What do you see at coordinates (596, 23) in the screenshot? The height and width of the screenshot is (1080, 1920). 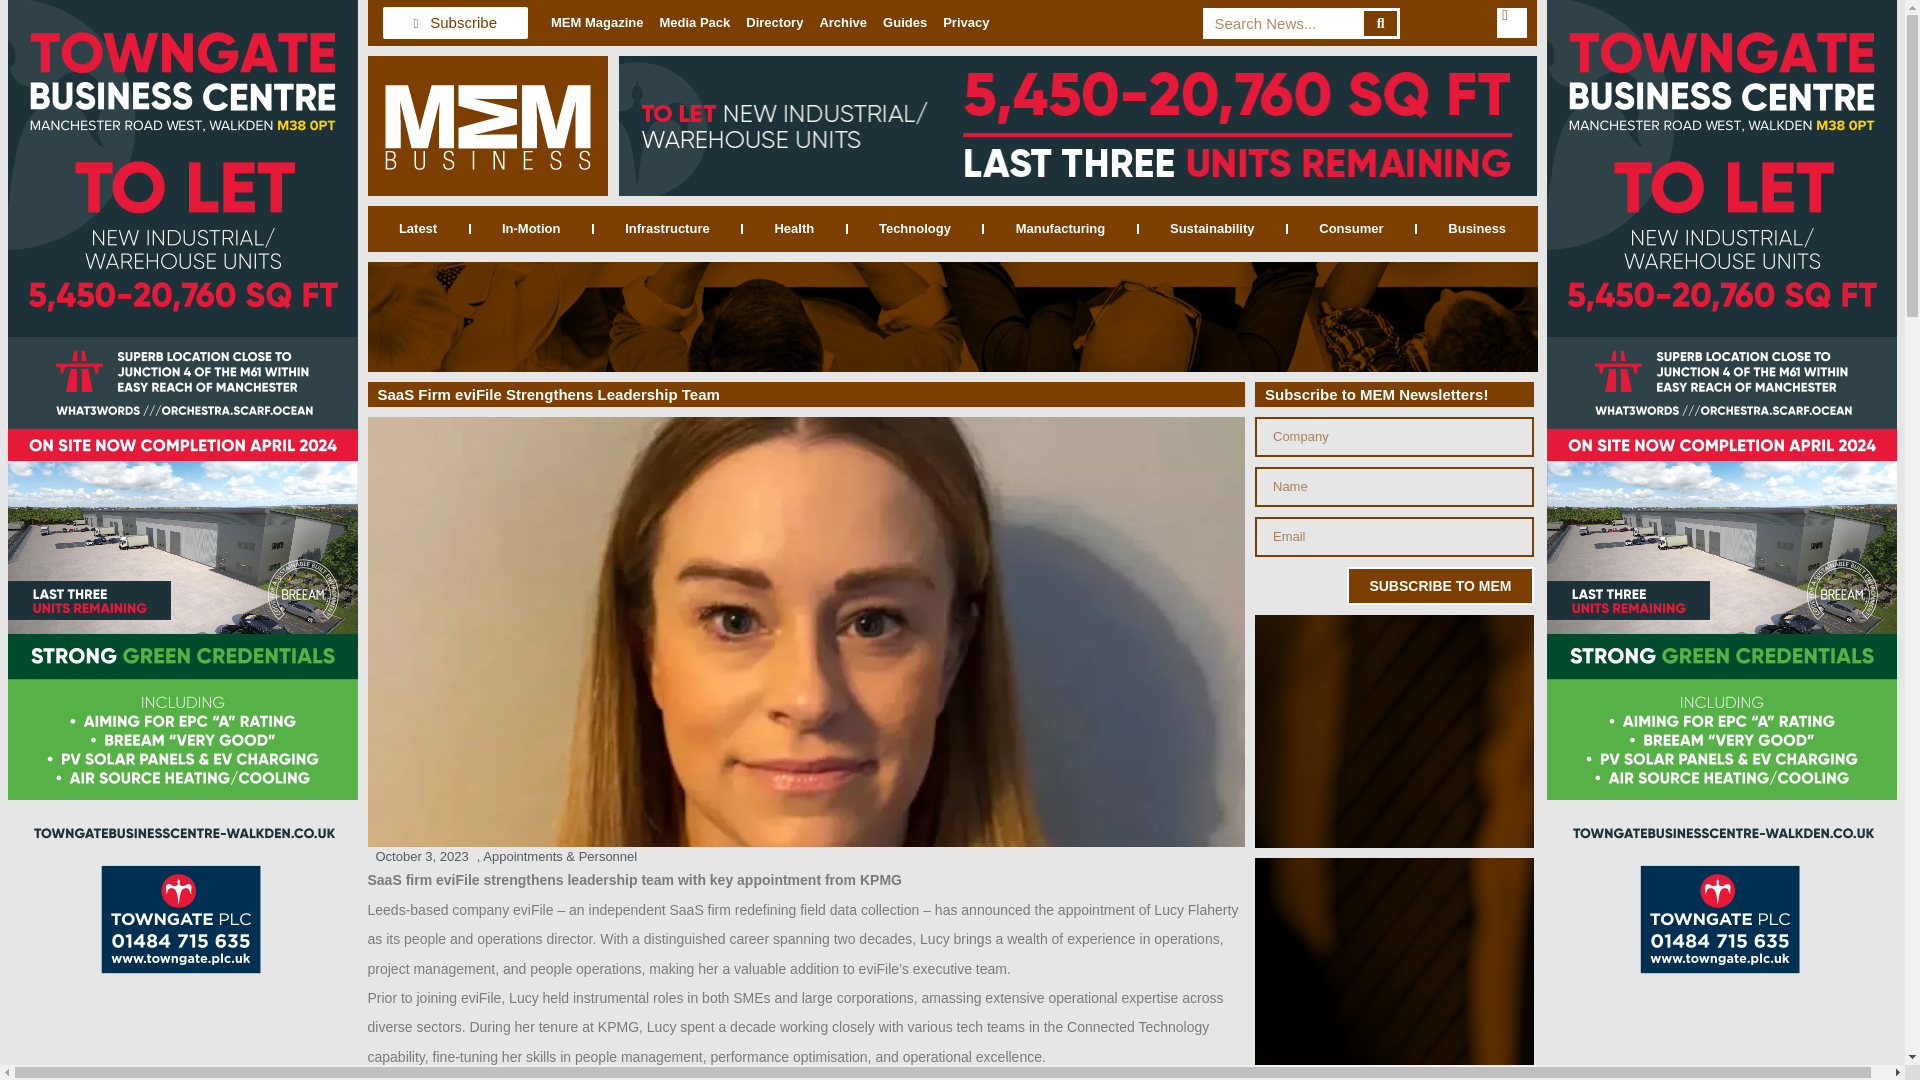 I see `MEM Magazine` at bounding box center [596, 23].